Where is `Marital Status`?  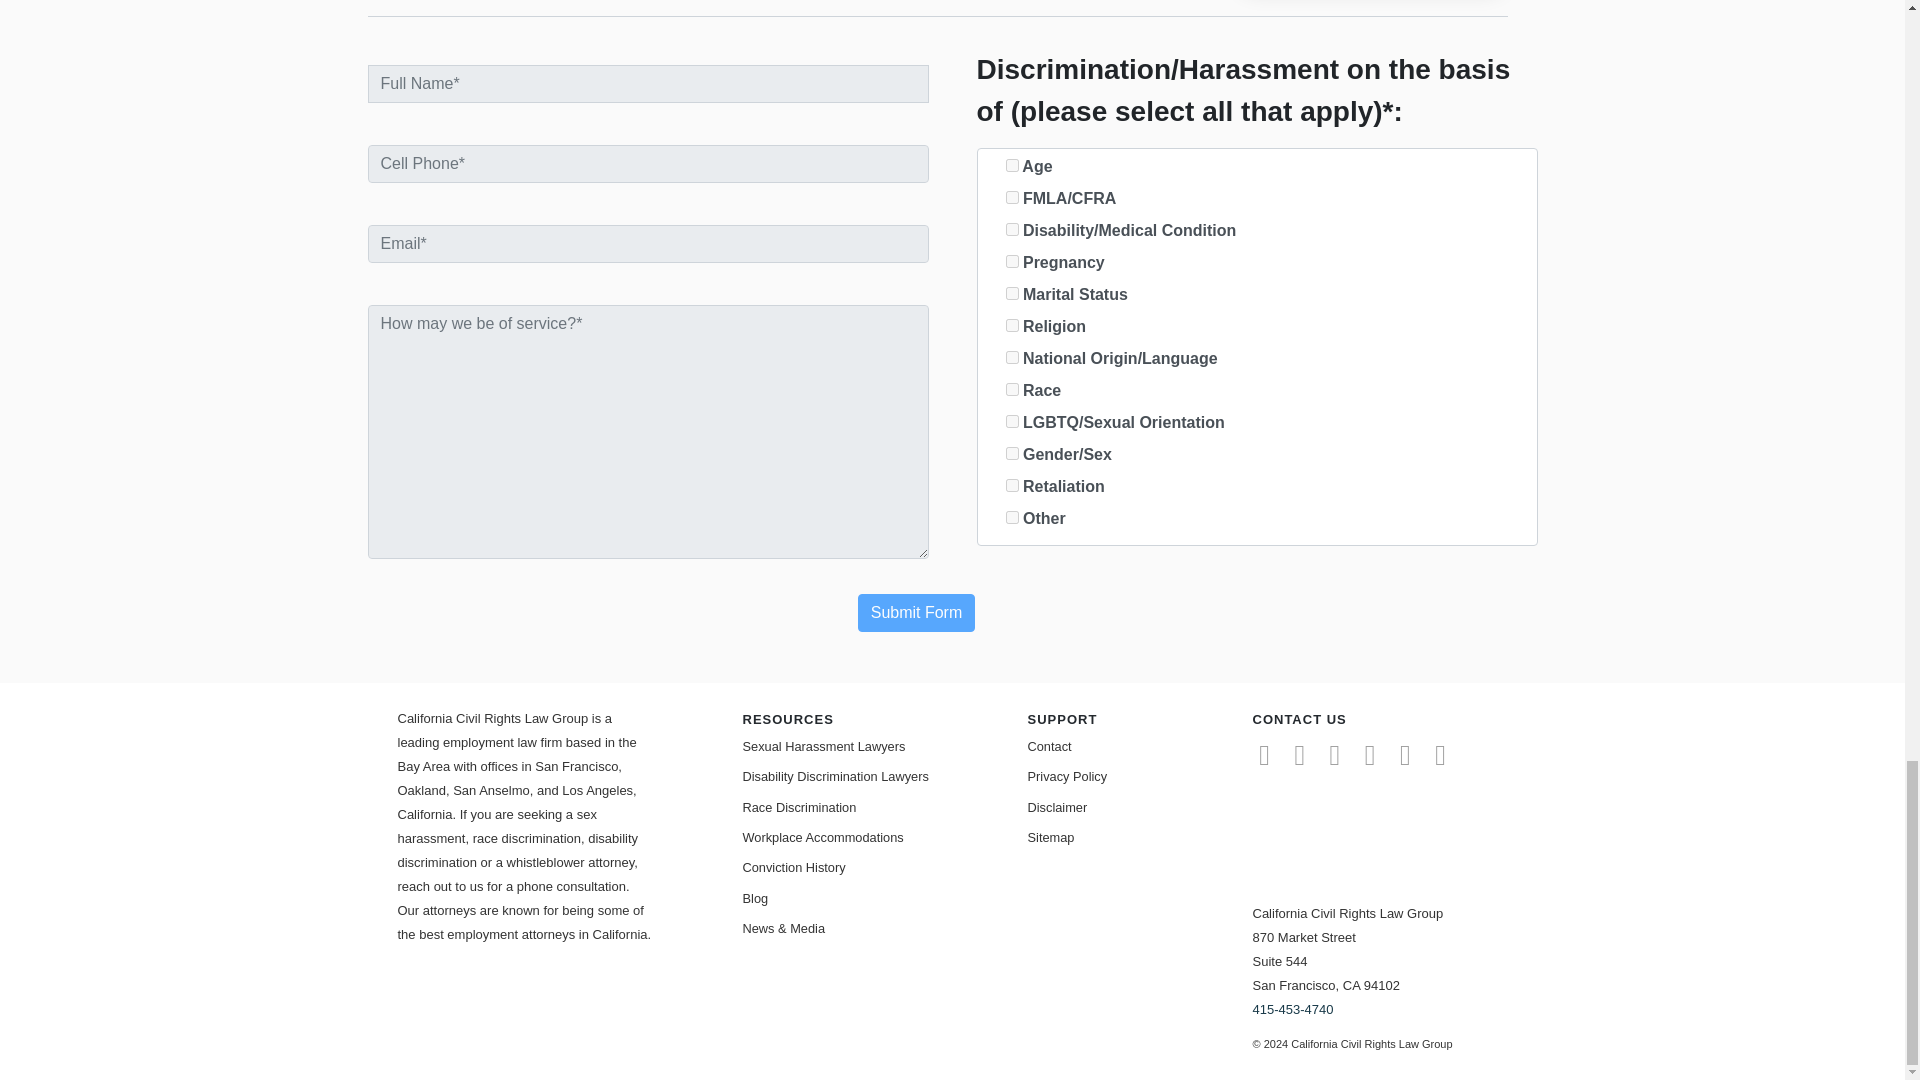
Marital Status is located at coordinates (1012, 294).